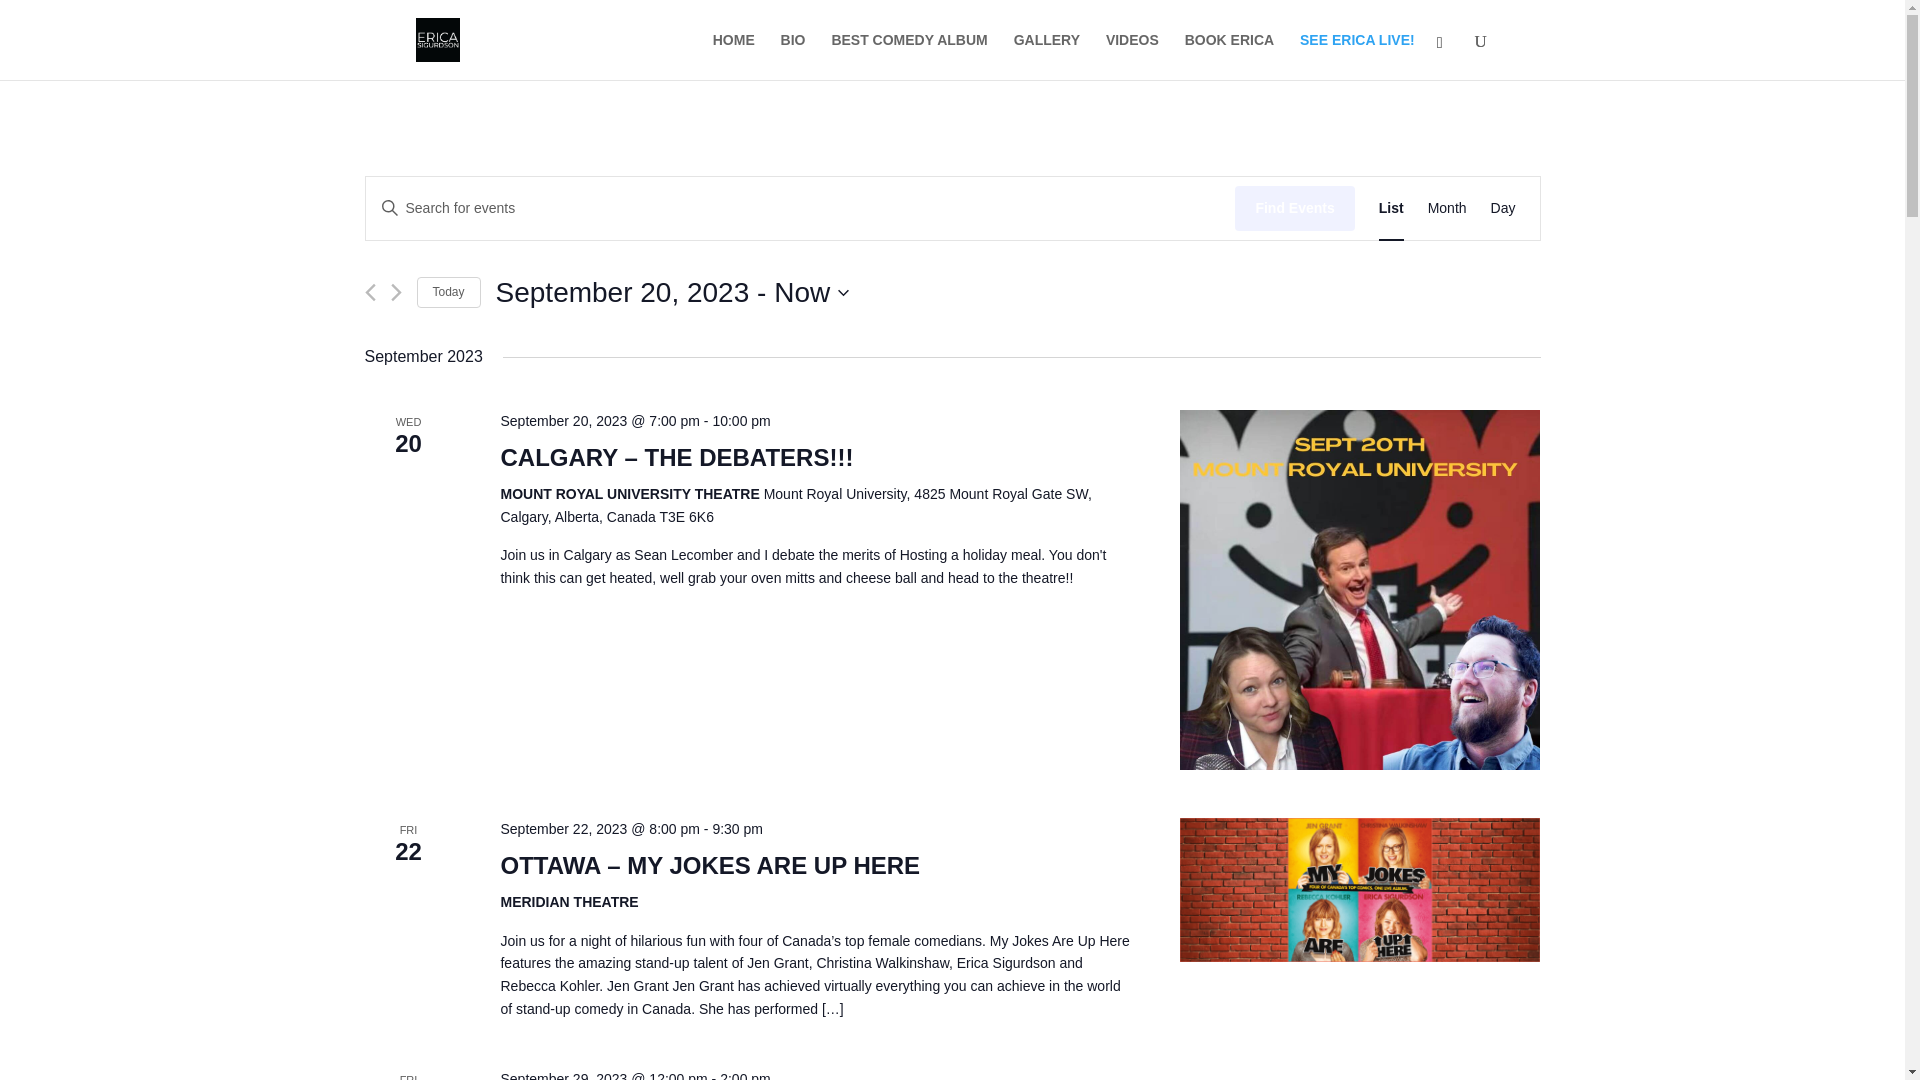 The height and width of the screenshot is (1080, 1920). What do you see at coordinates (672, 293) in the screenshot?
I see `BOOK ERICA` at bounding box center [672, 293].